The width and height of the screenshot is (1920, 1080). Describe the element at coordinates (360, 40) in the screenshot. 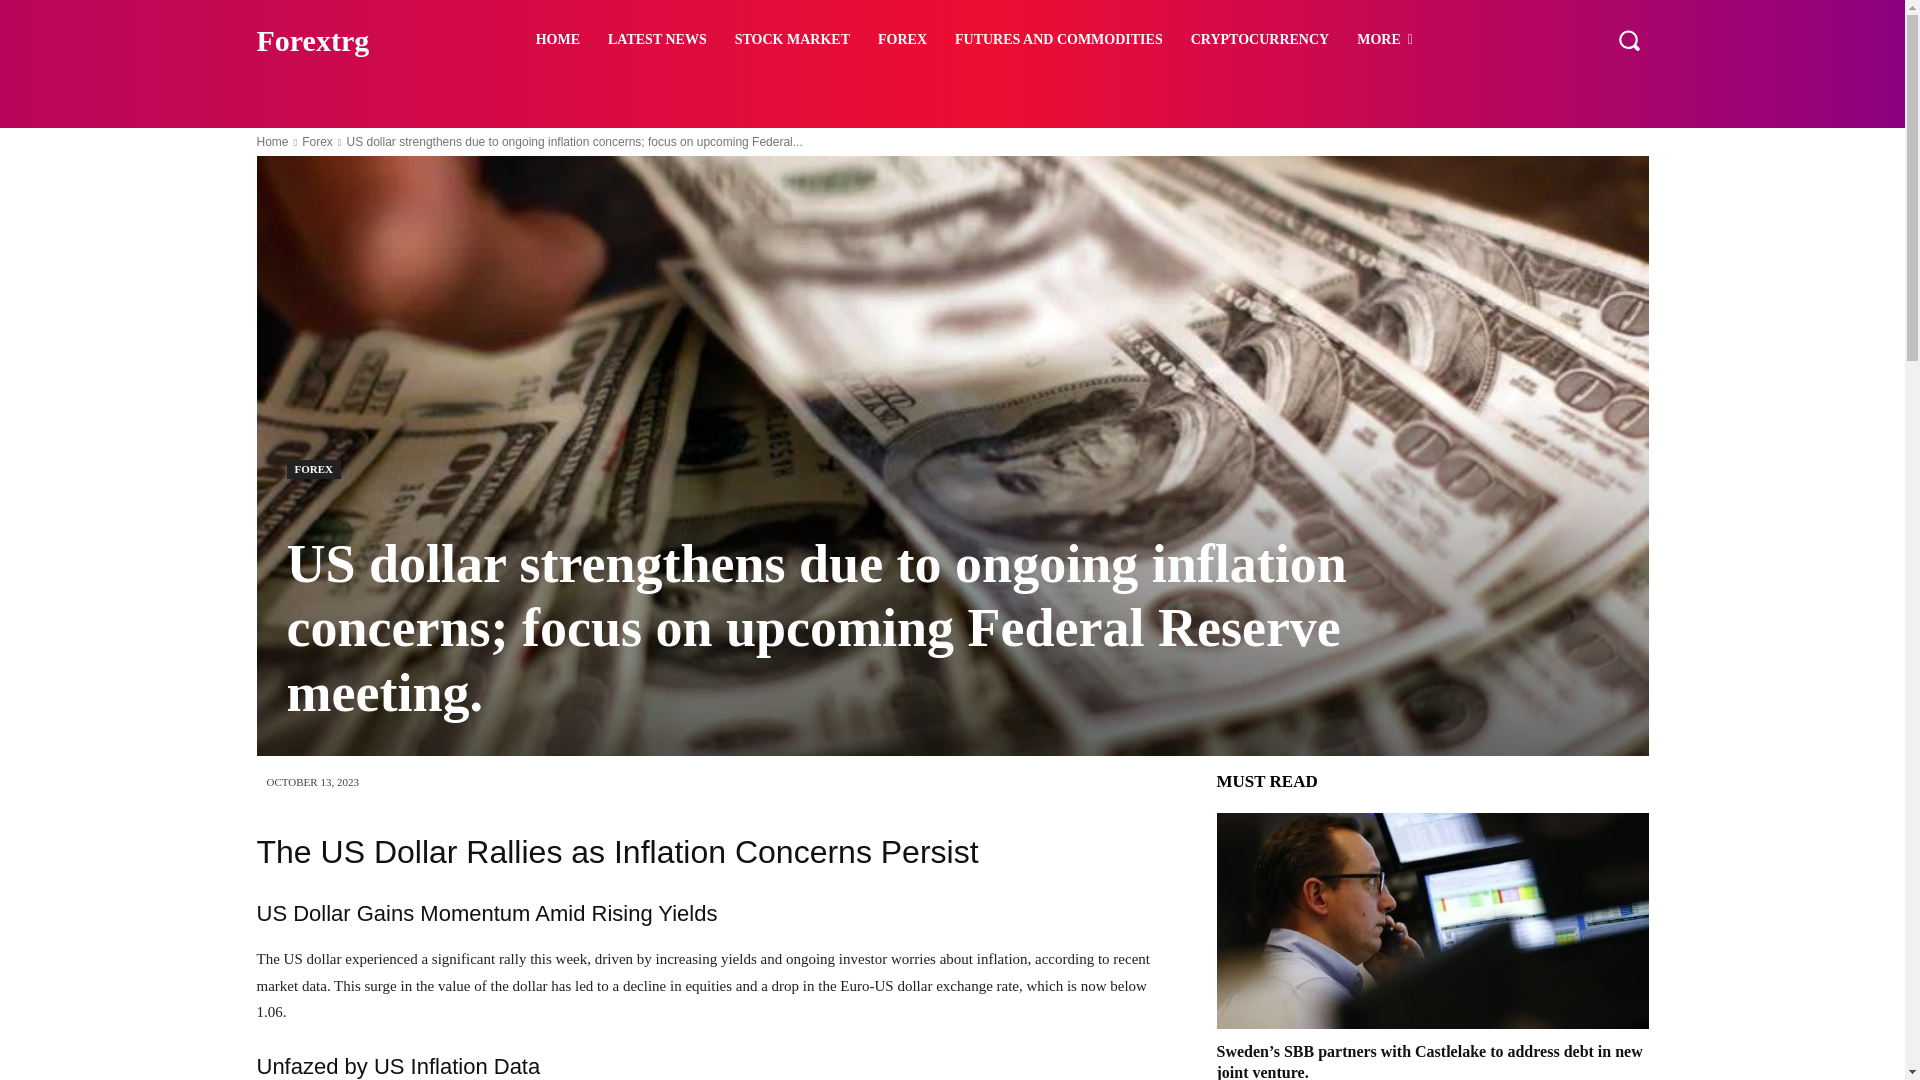

I see `Forextrg` at that location.